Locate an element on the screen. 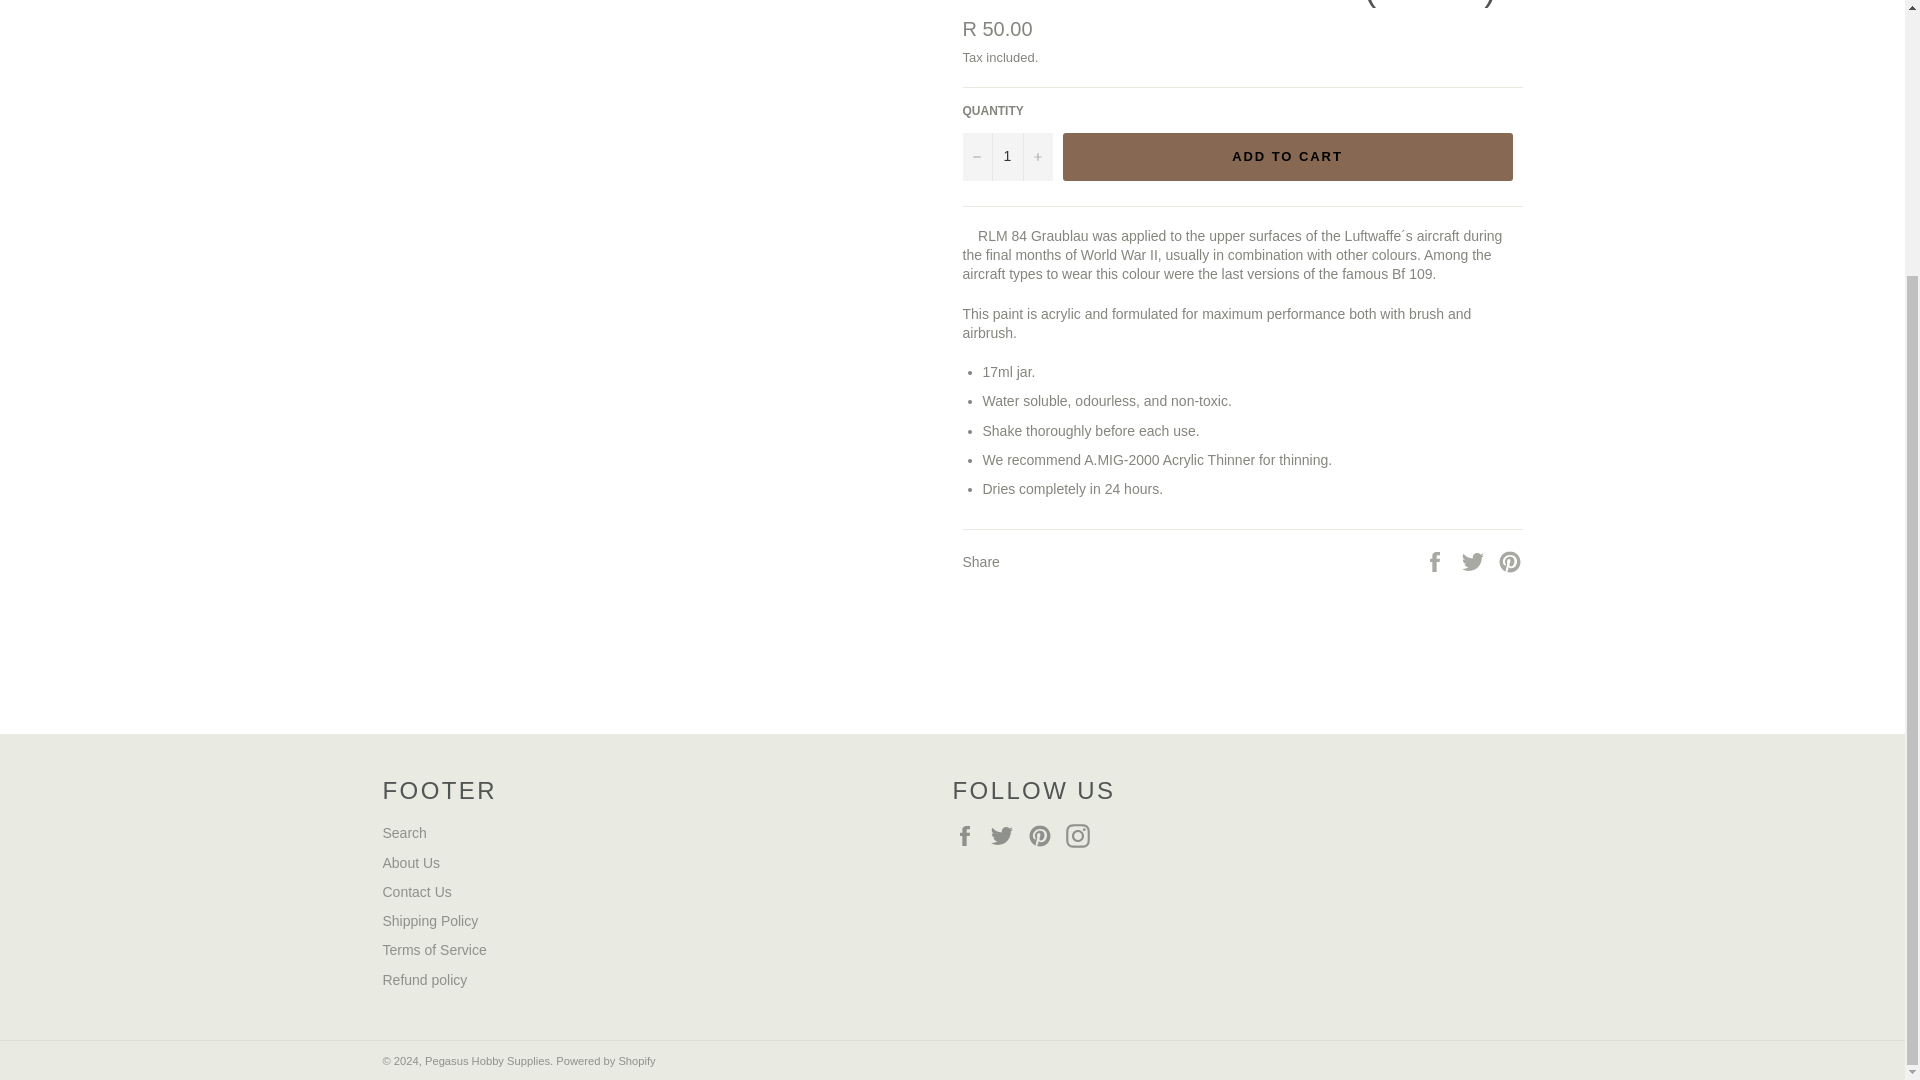 The width and height of the screenshot is (1920, 1080). Tweet on Twitter is located at coordinates (1475, 560).